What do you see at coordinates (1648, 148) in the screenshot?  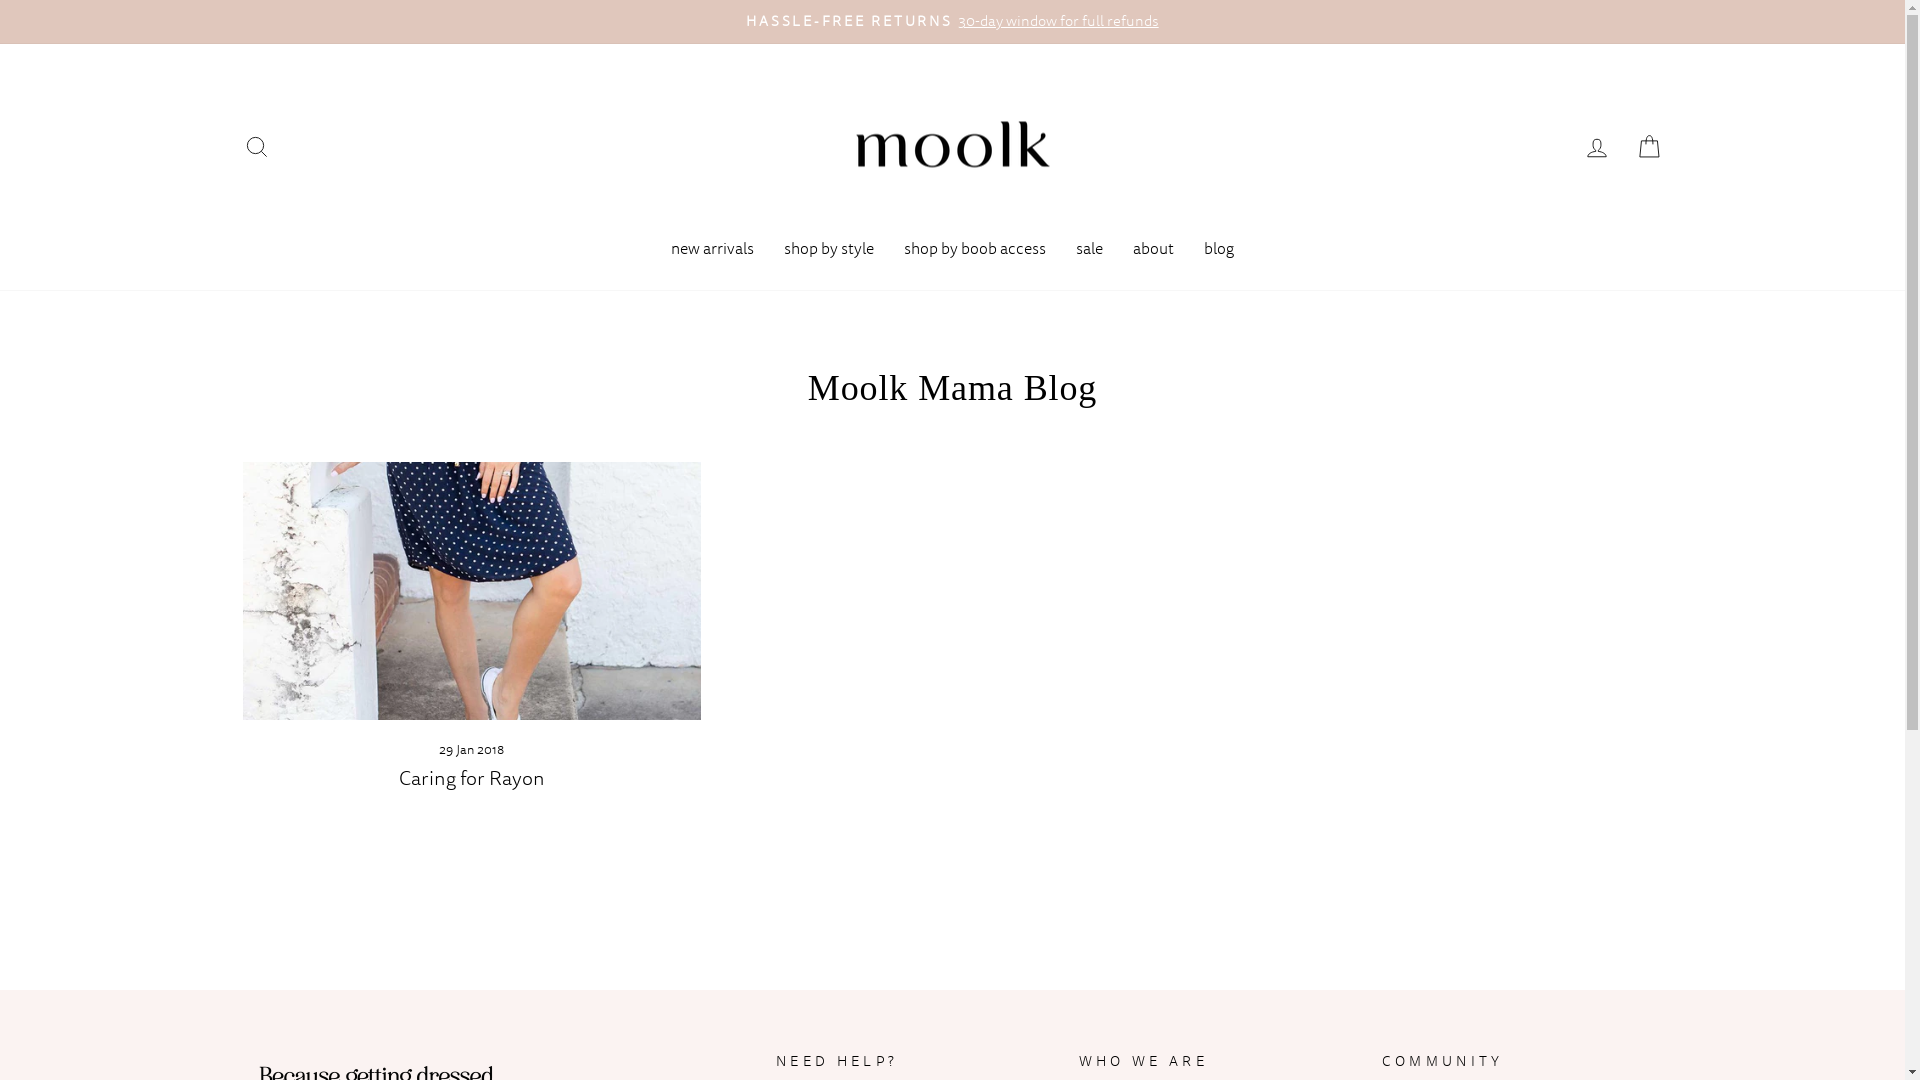 I see `Cart` at bounding box center [1648, 148].